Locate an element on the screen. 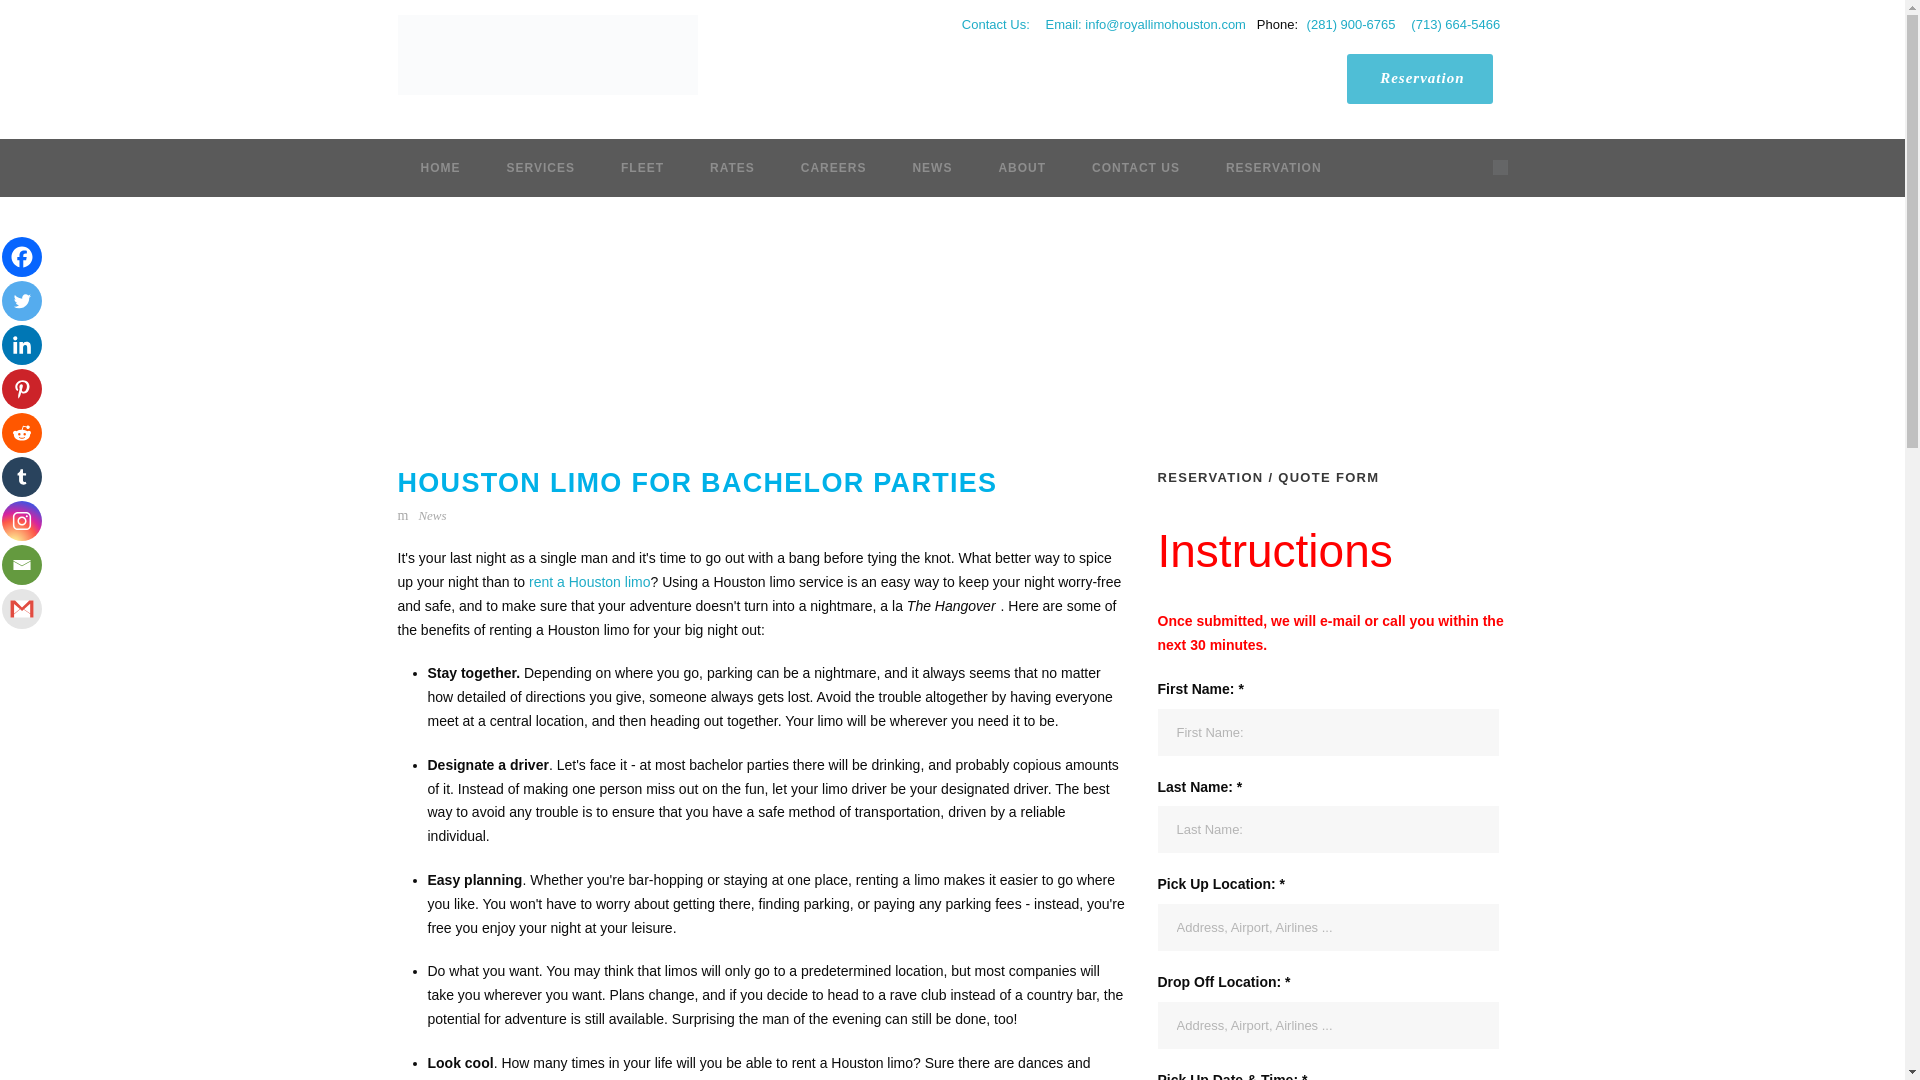  Reddit is located at coordinates (22, 432).